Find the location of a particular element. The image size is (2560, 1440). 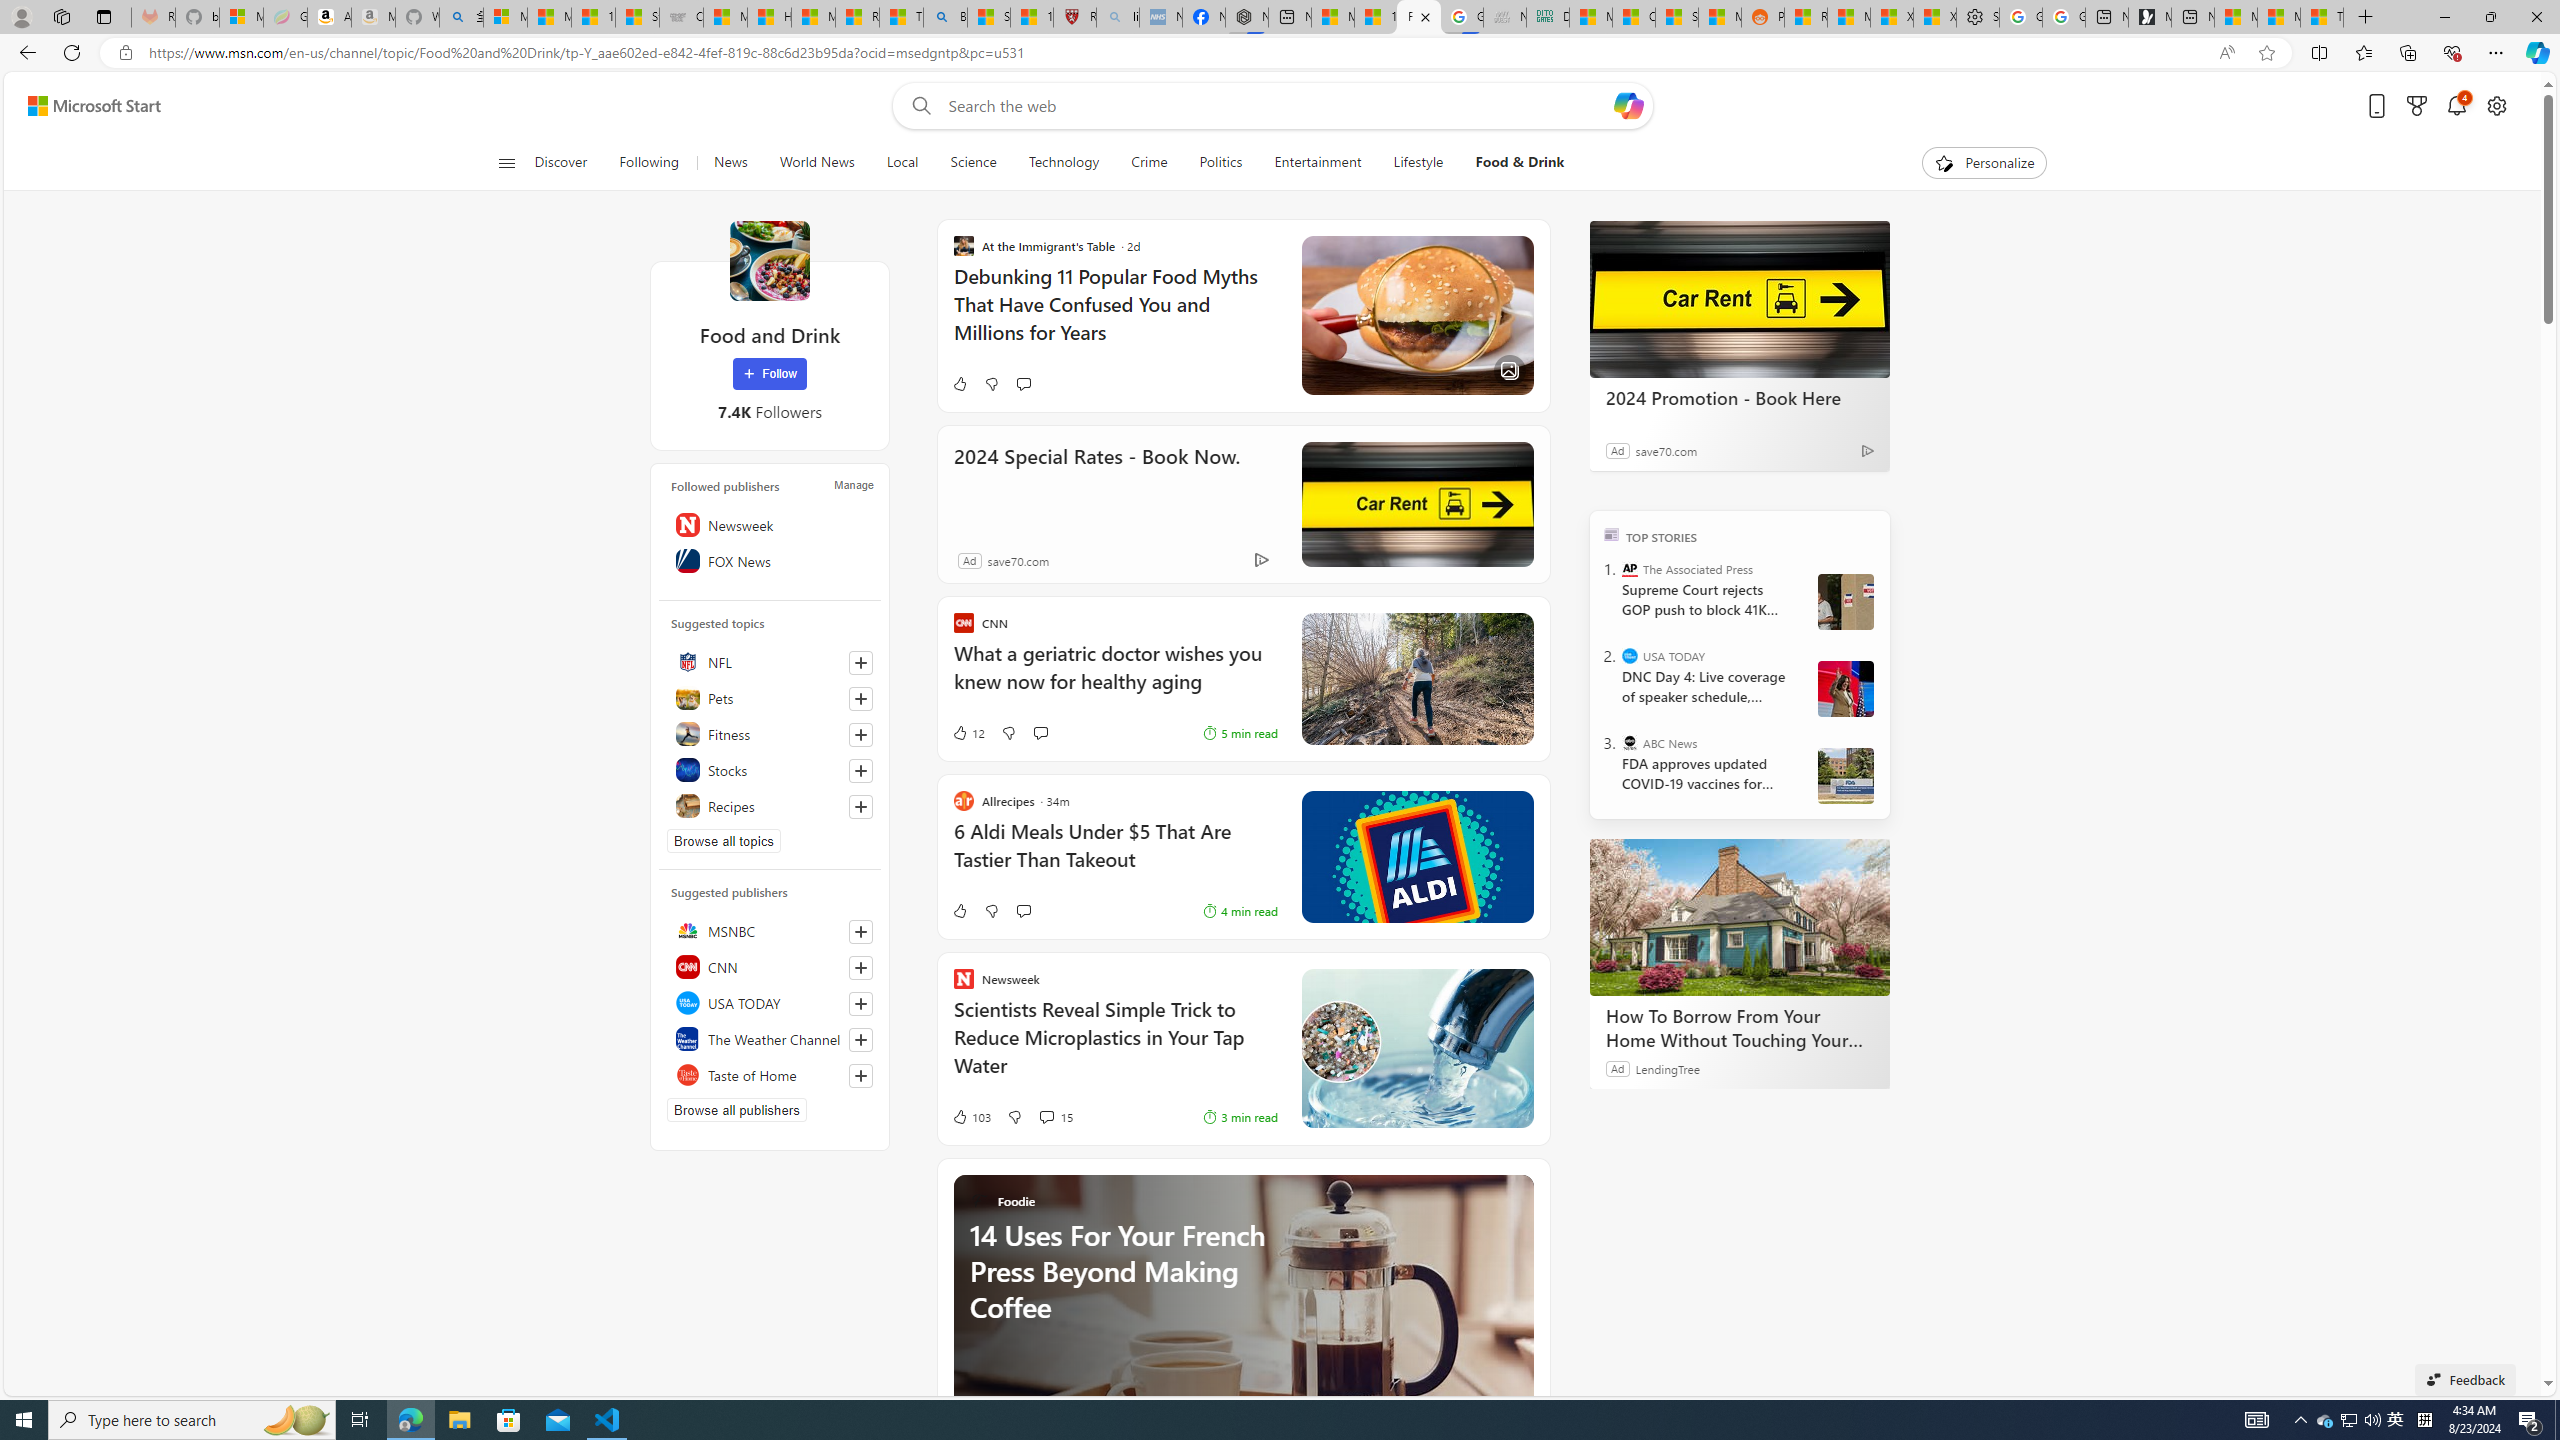

2024 Promotion - Book Here is located at coordinates (1739, 398).